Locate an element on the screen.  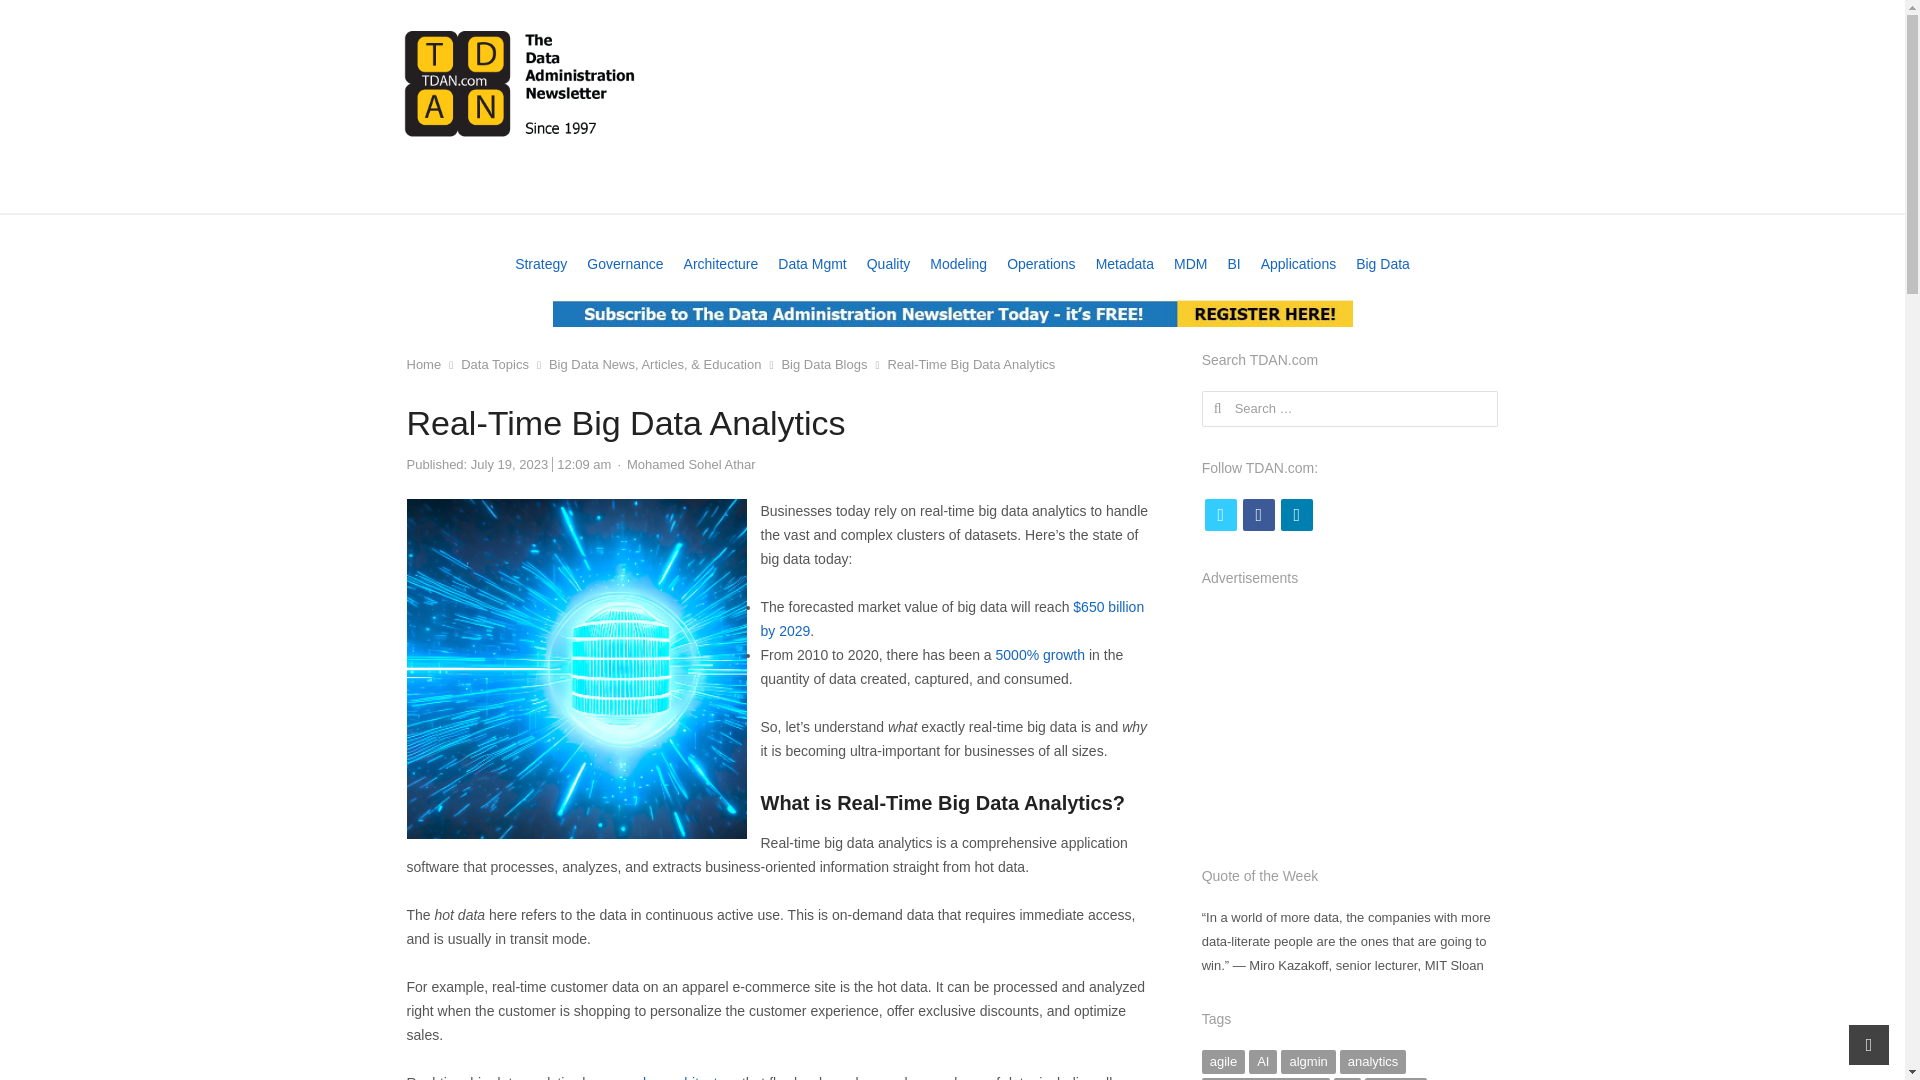
Facebook is located at coordinates (1258, 514).